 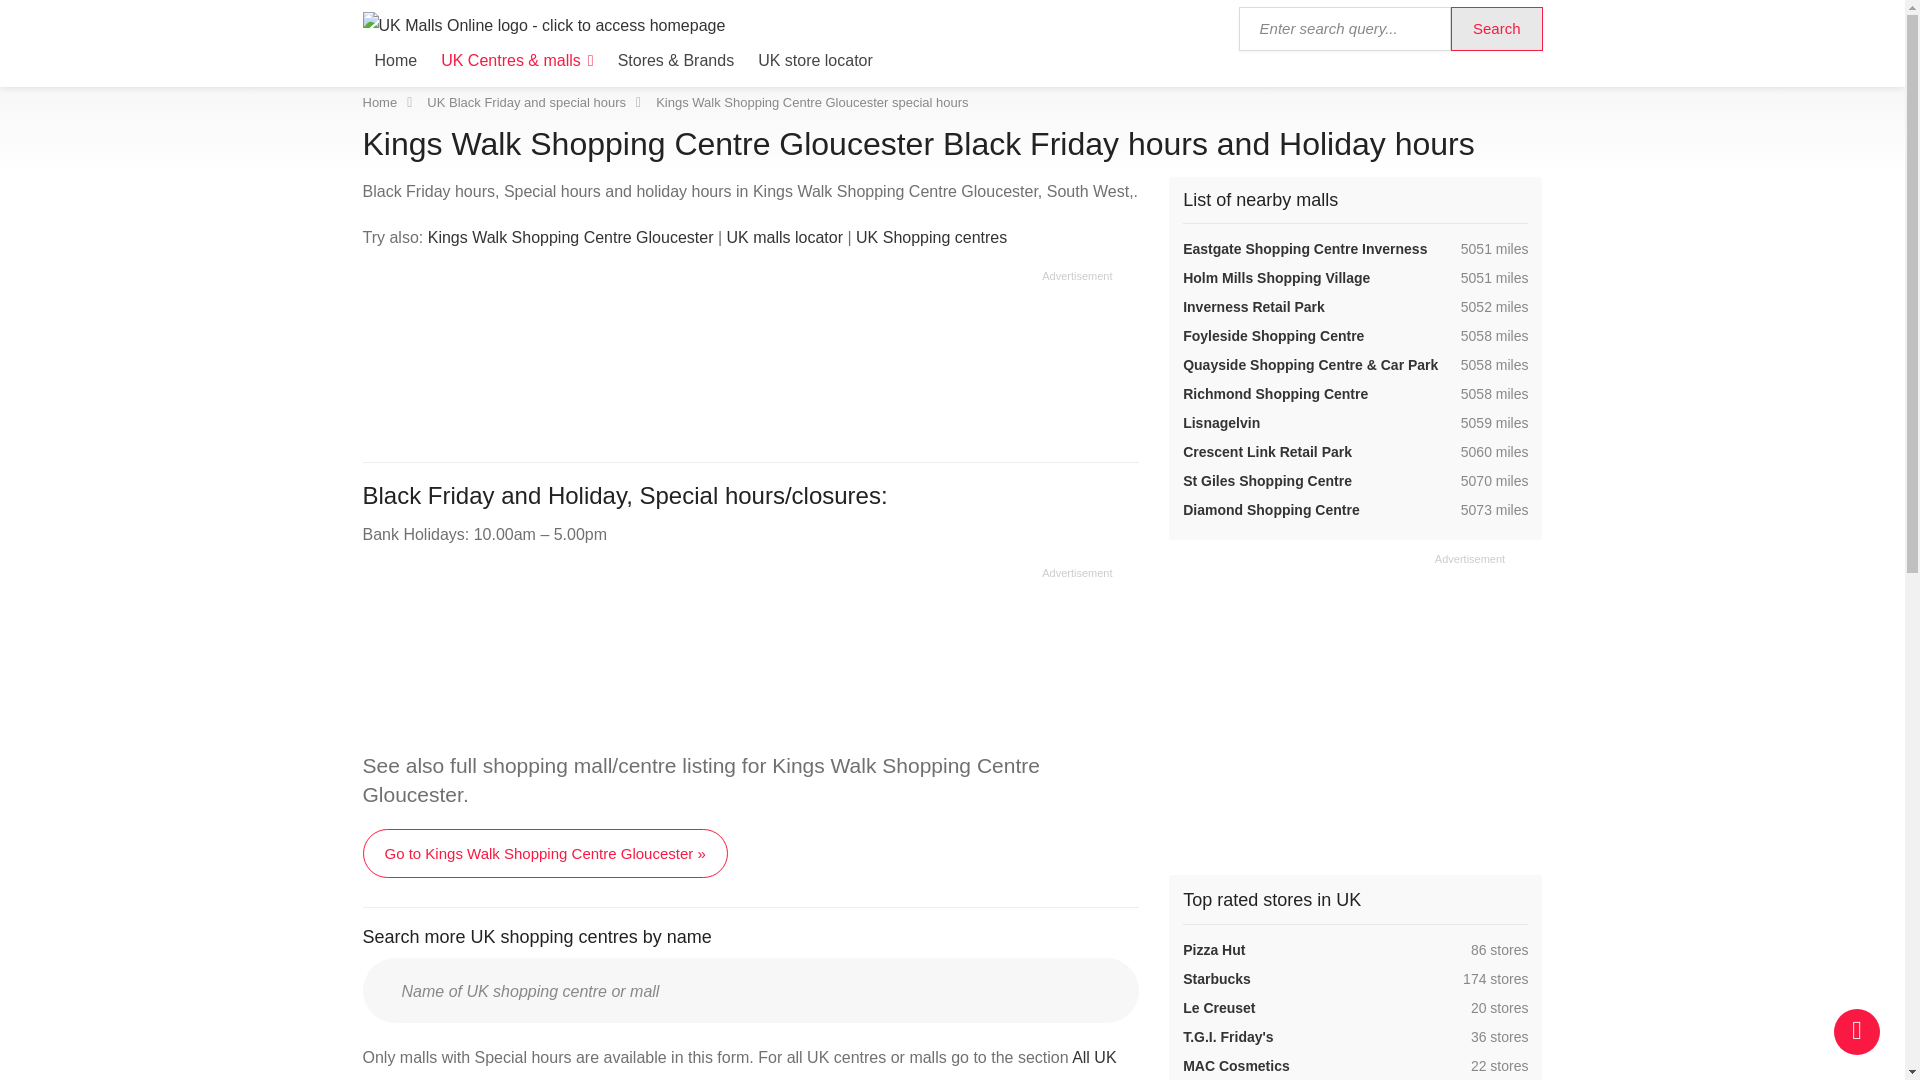 What do you see at coordinates (1216, 978) in the screenshot?
I see `Starbucks` at bounding box center [1216, 978].